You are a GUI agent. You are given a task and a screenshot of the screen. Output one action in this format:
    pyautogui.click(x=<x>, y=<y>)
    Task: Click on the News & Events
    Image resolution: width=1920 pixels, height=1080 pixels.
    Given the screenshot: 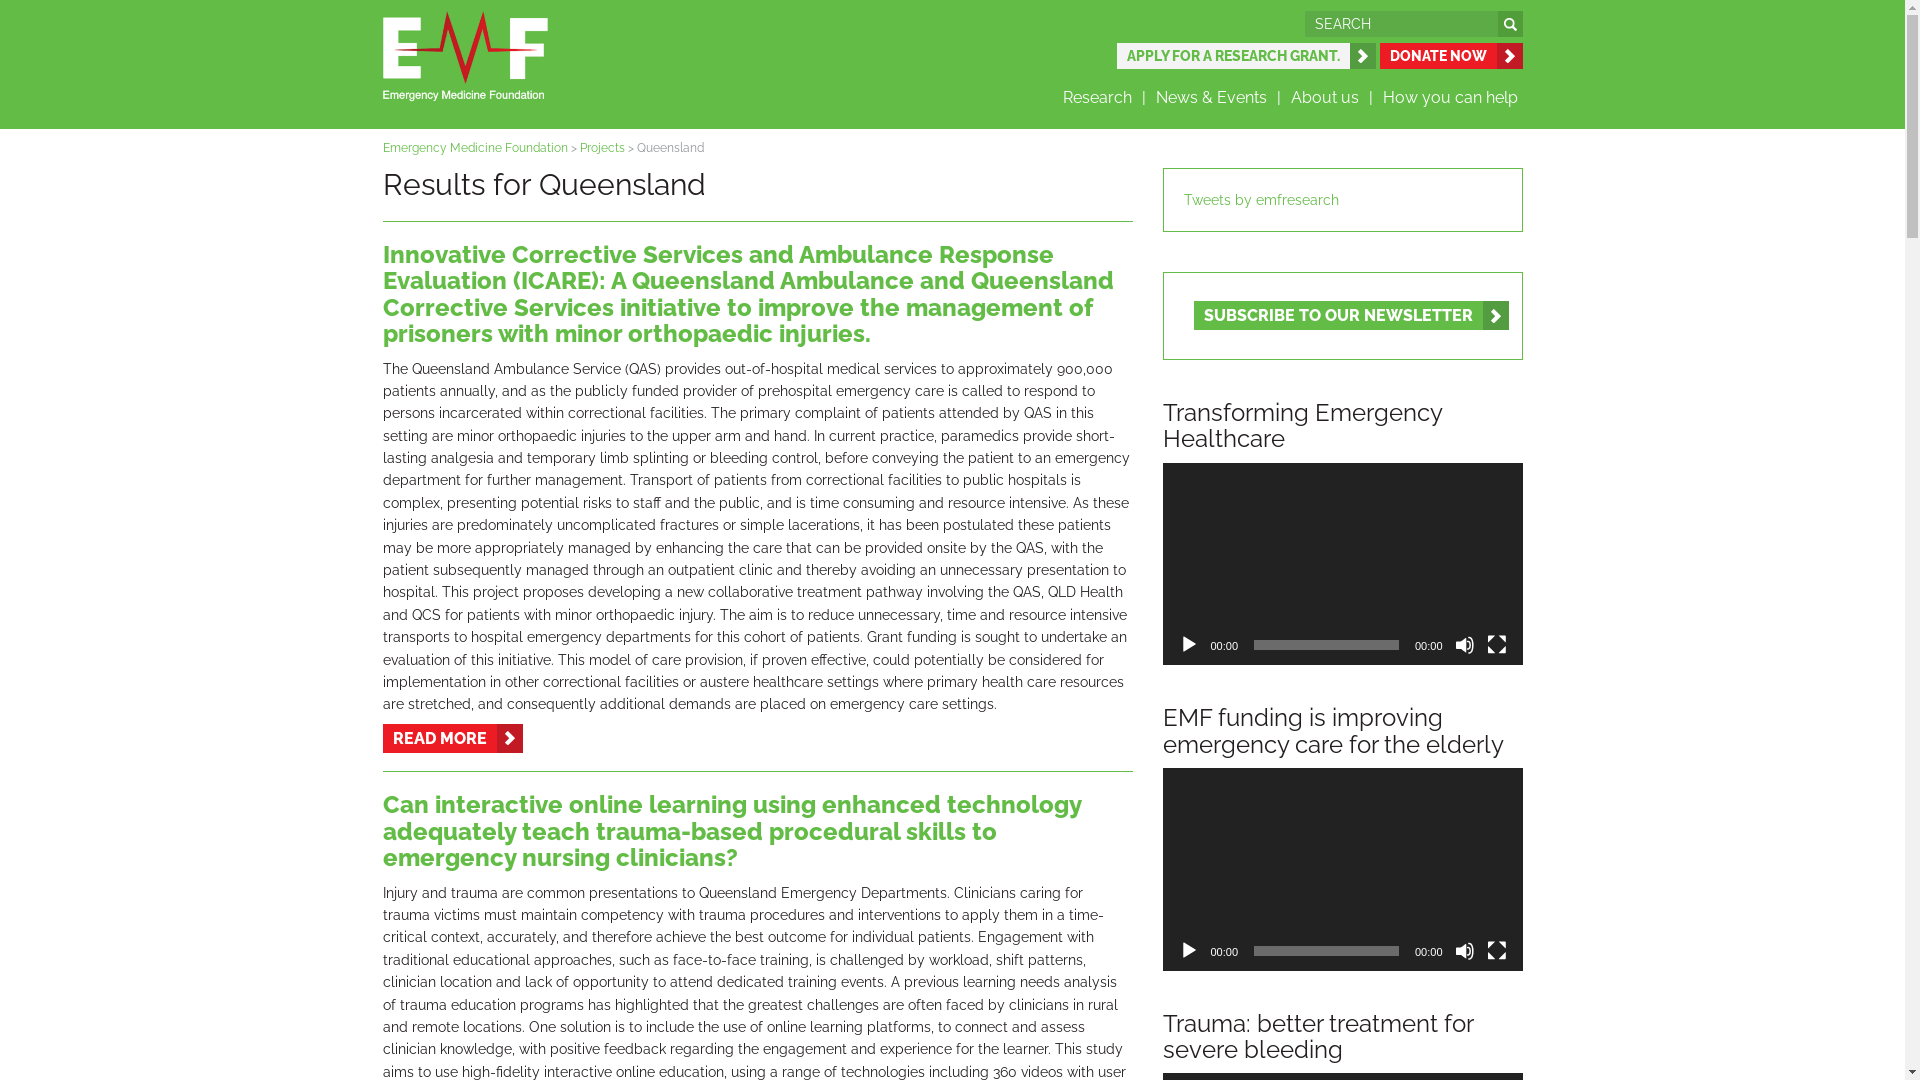 What is the action you would take?
    pyautogui.click(x=1218, y=98)
    